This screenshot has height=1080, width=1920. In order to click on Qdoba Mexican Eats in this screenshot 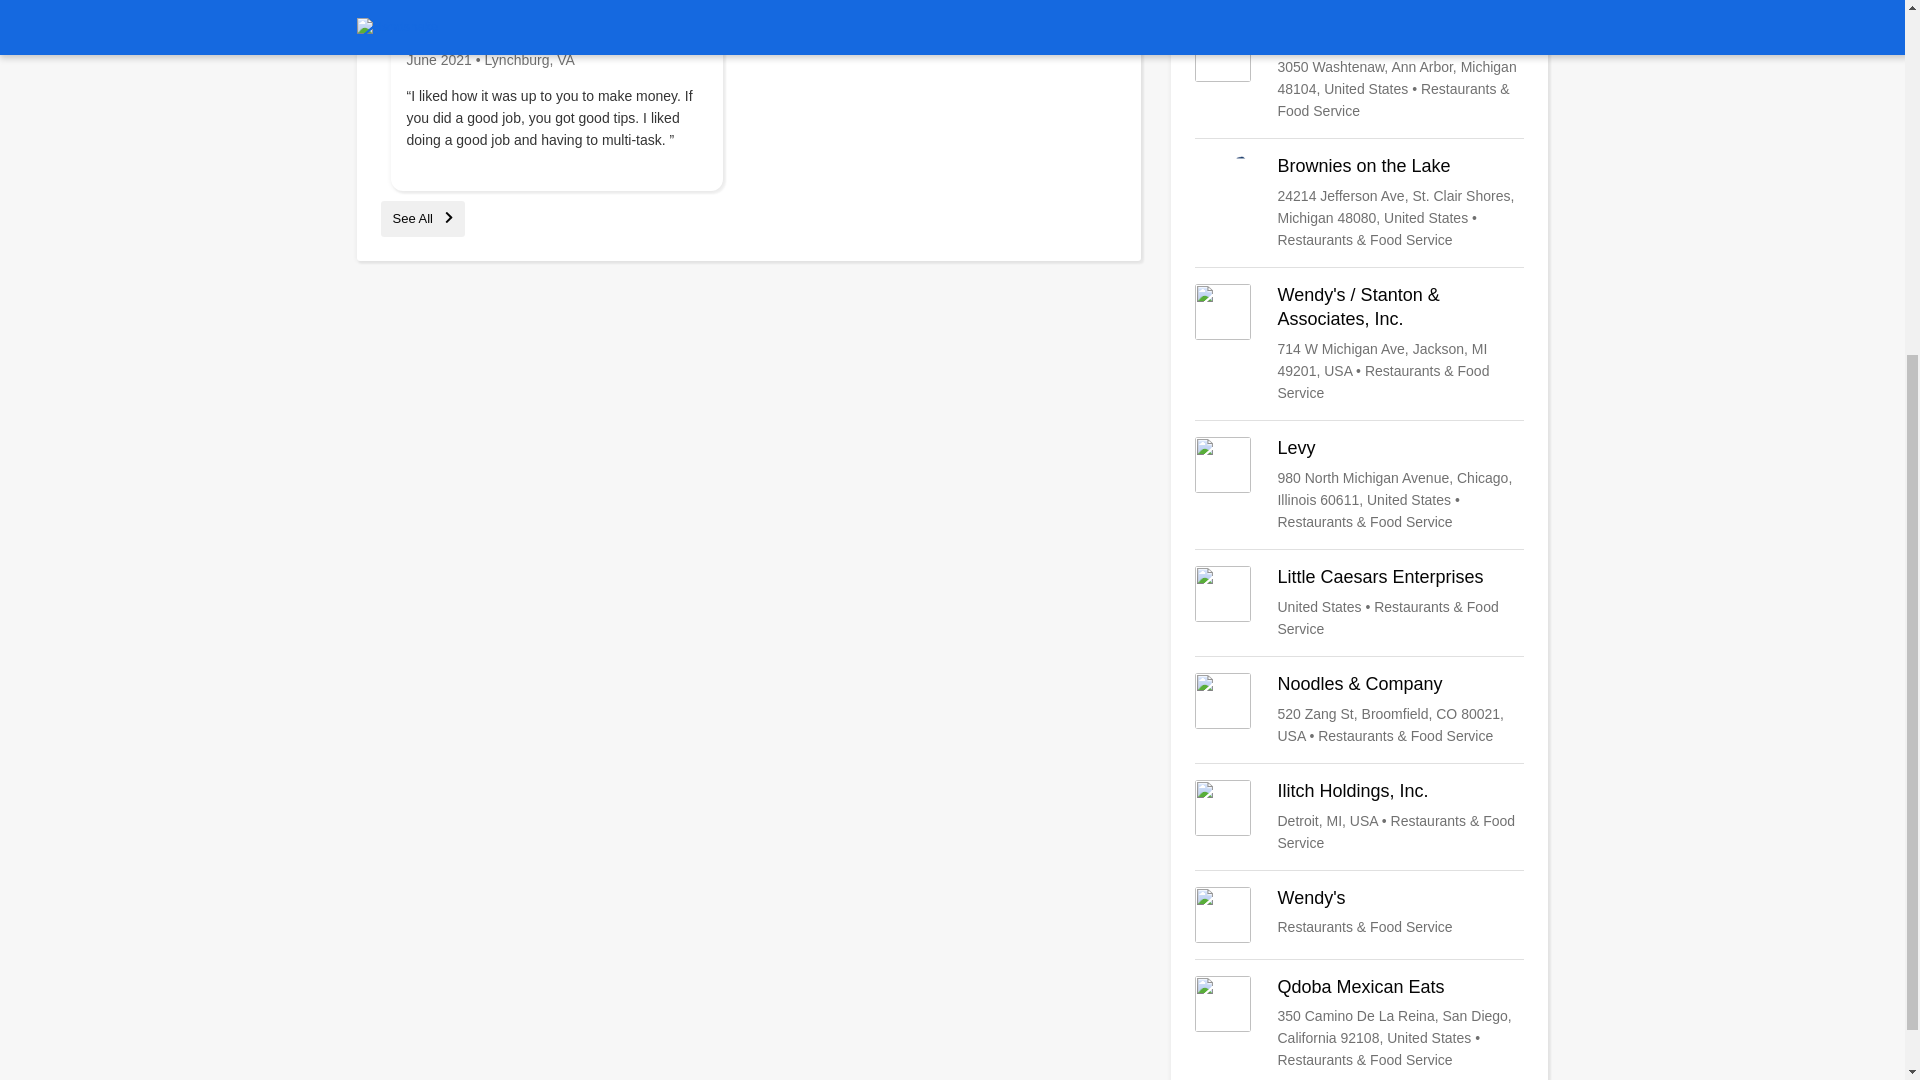, I will do `click(1359, 1024)`.